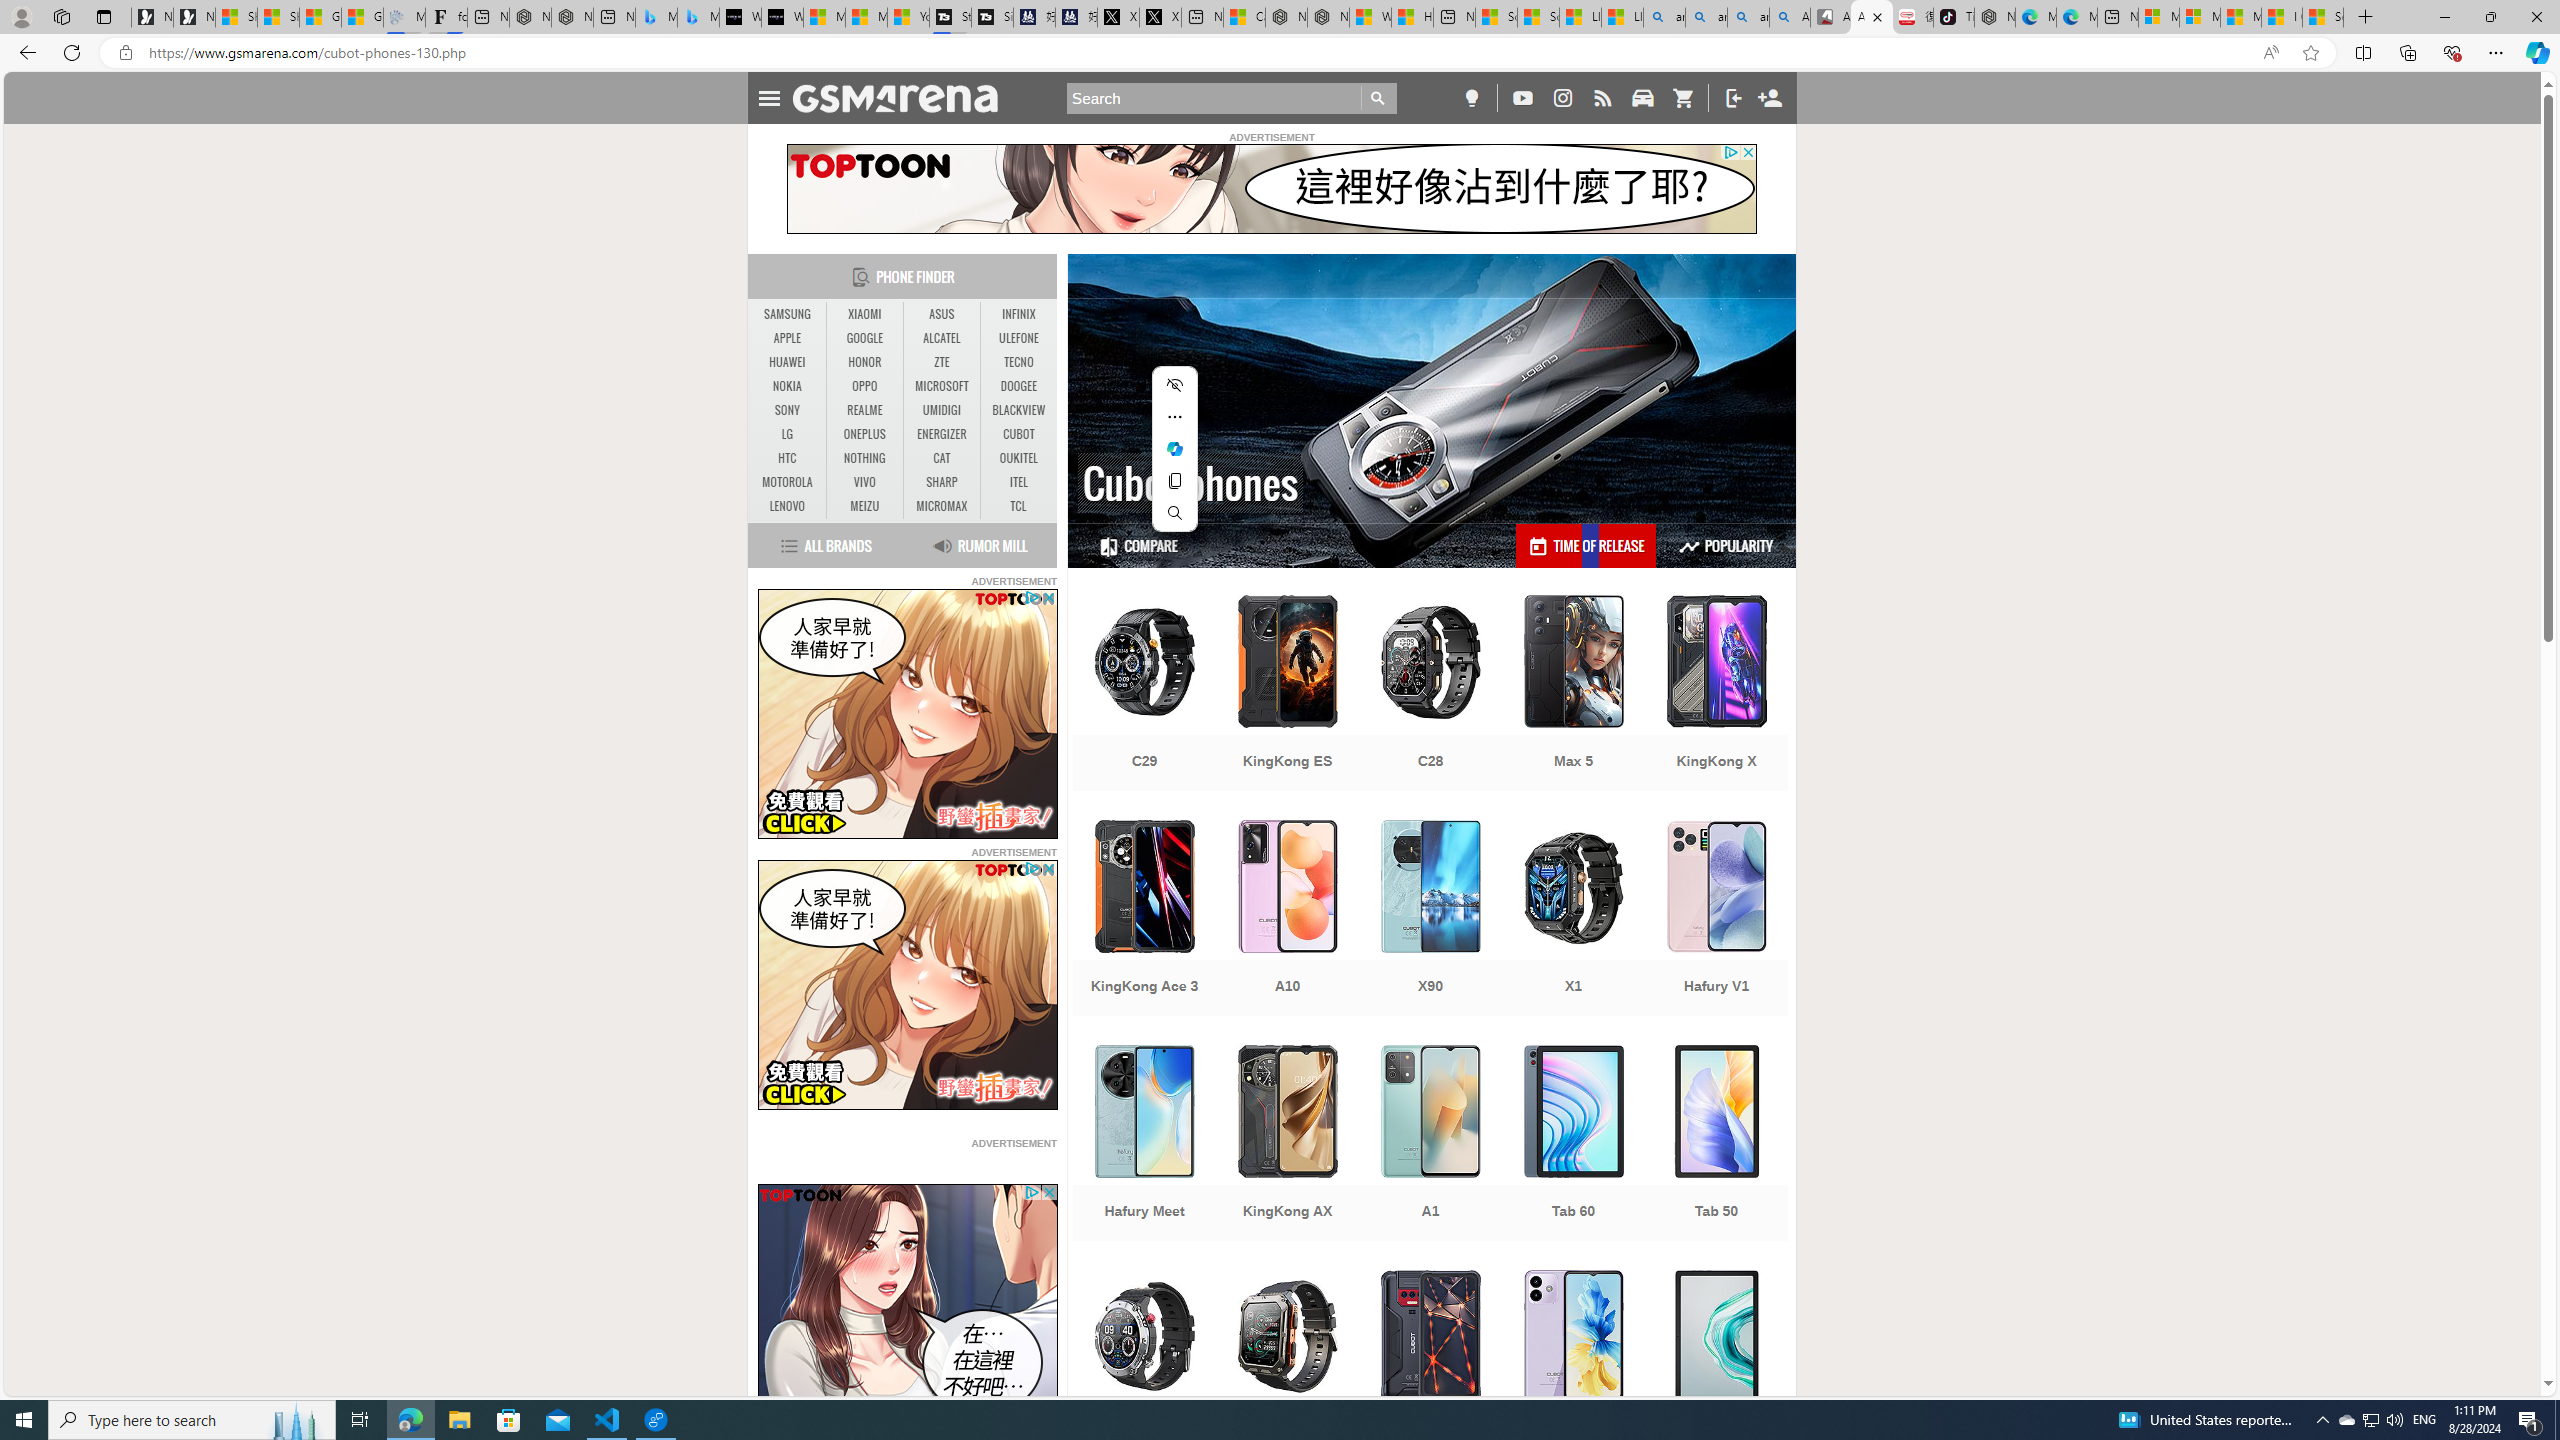 This screenshot has height=1440, width=2560. I want to click on HONOR, so click(864, 362).